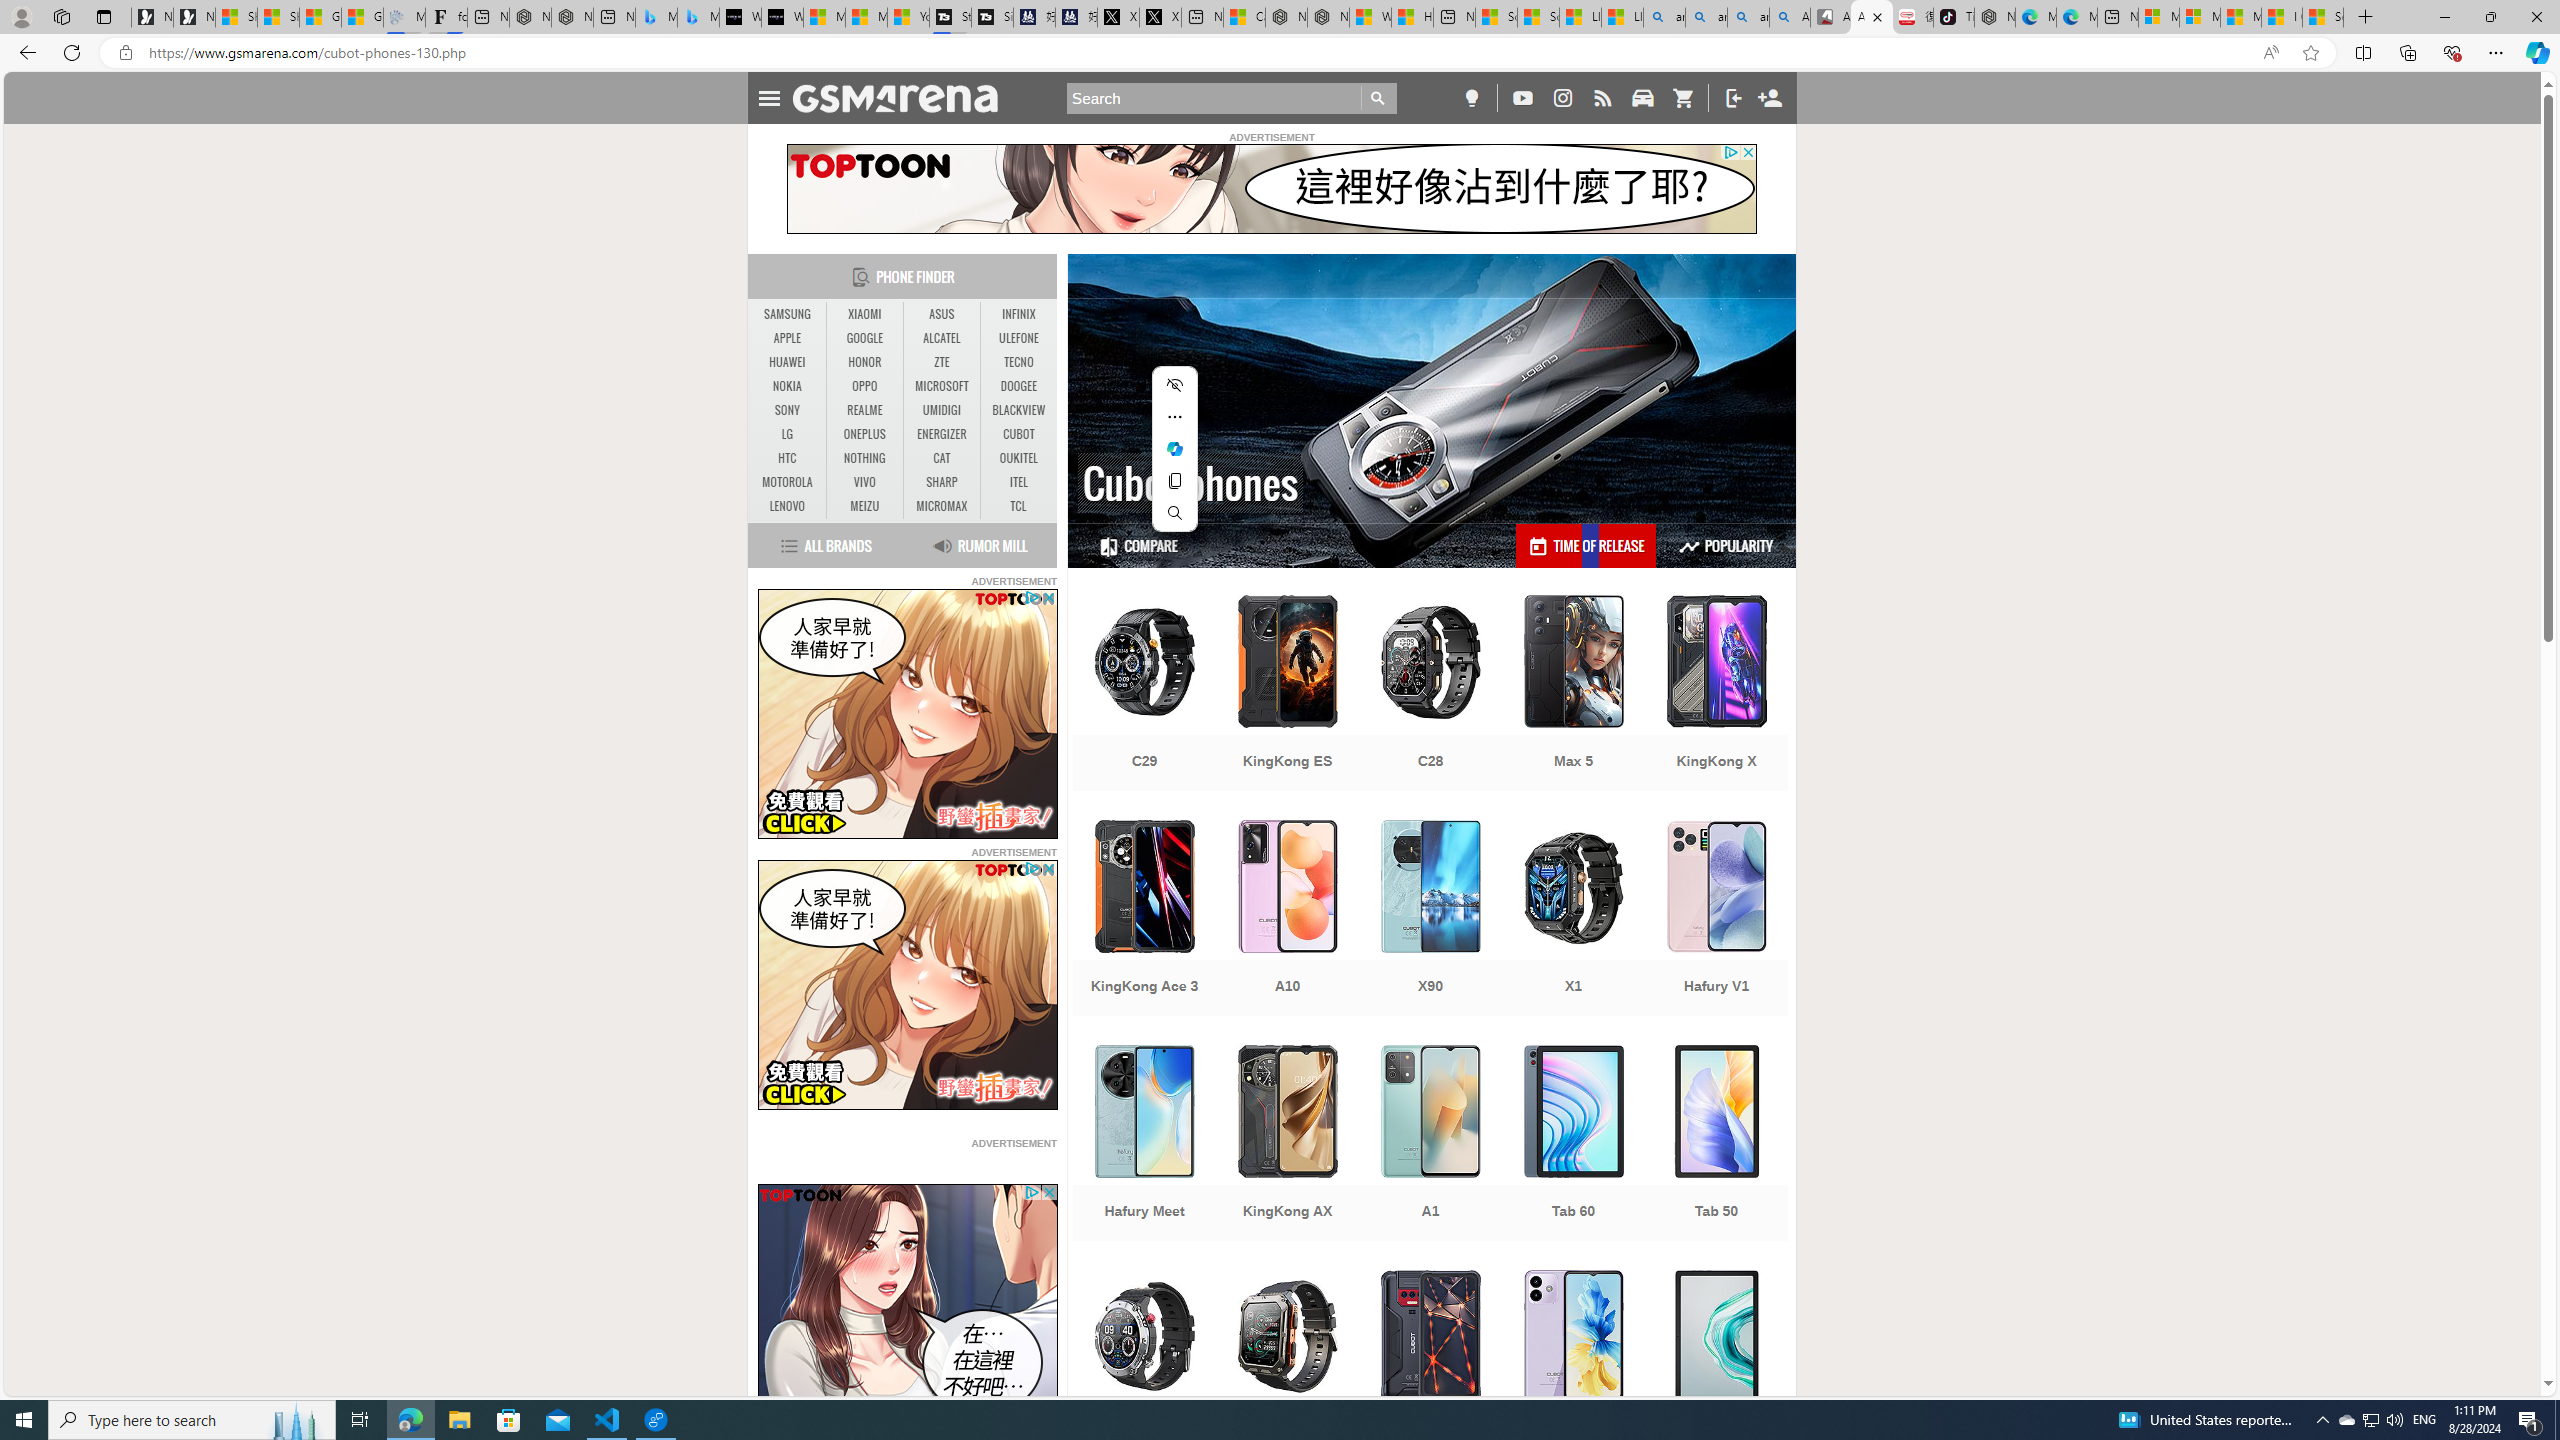 This screenshot has height=1440, width=2560. I want to click on HONOR, so click(864, 362).